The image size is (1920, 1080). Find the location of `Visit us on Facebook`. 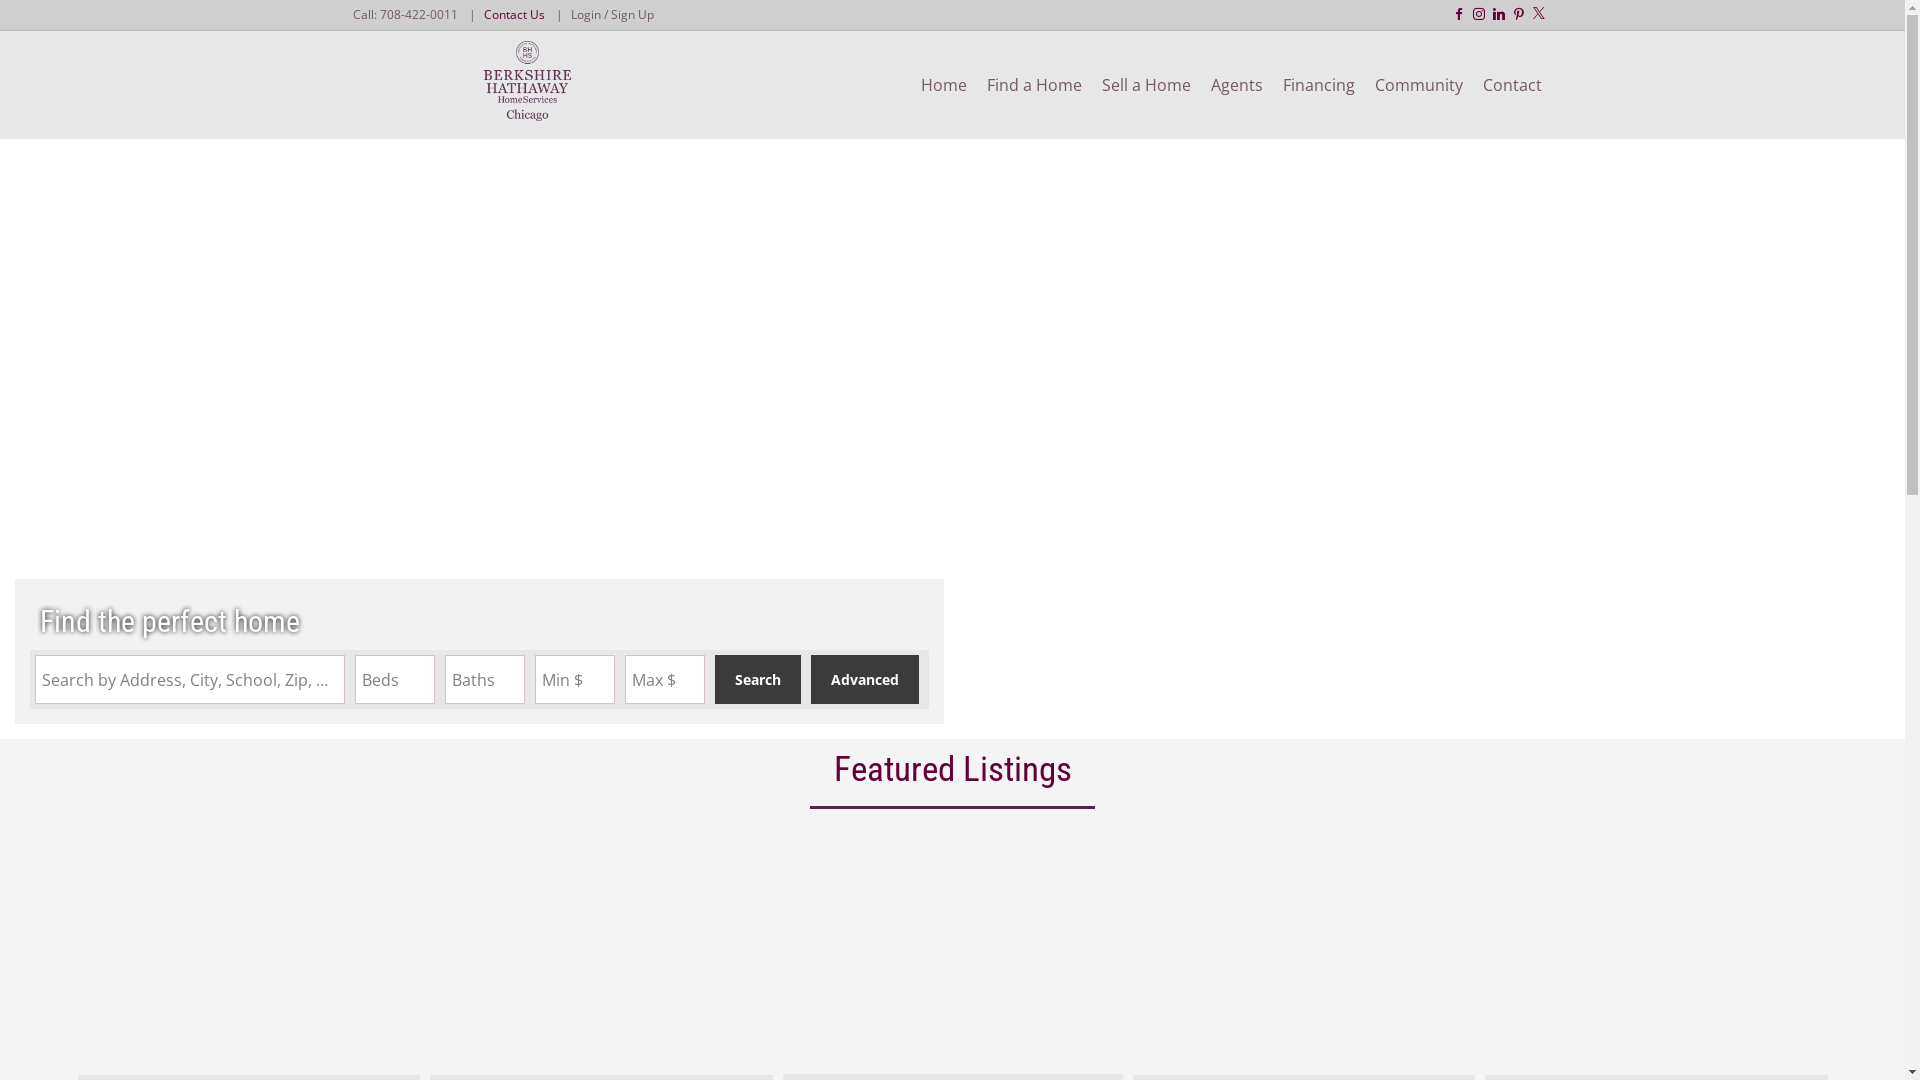

Visit us on Facebook is located at coordinates (1458, 14).